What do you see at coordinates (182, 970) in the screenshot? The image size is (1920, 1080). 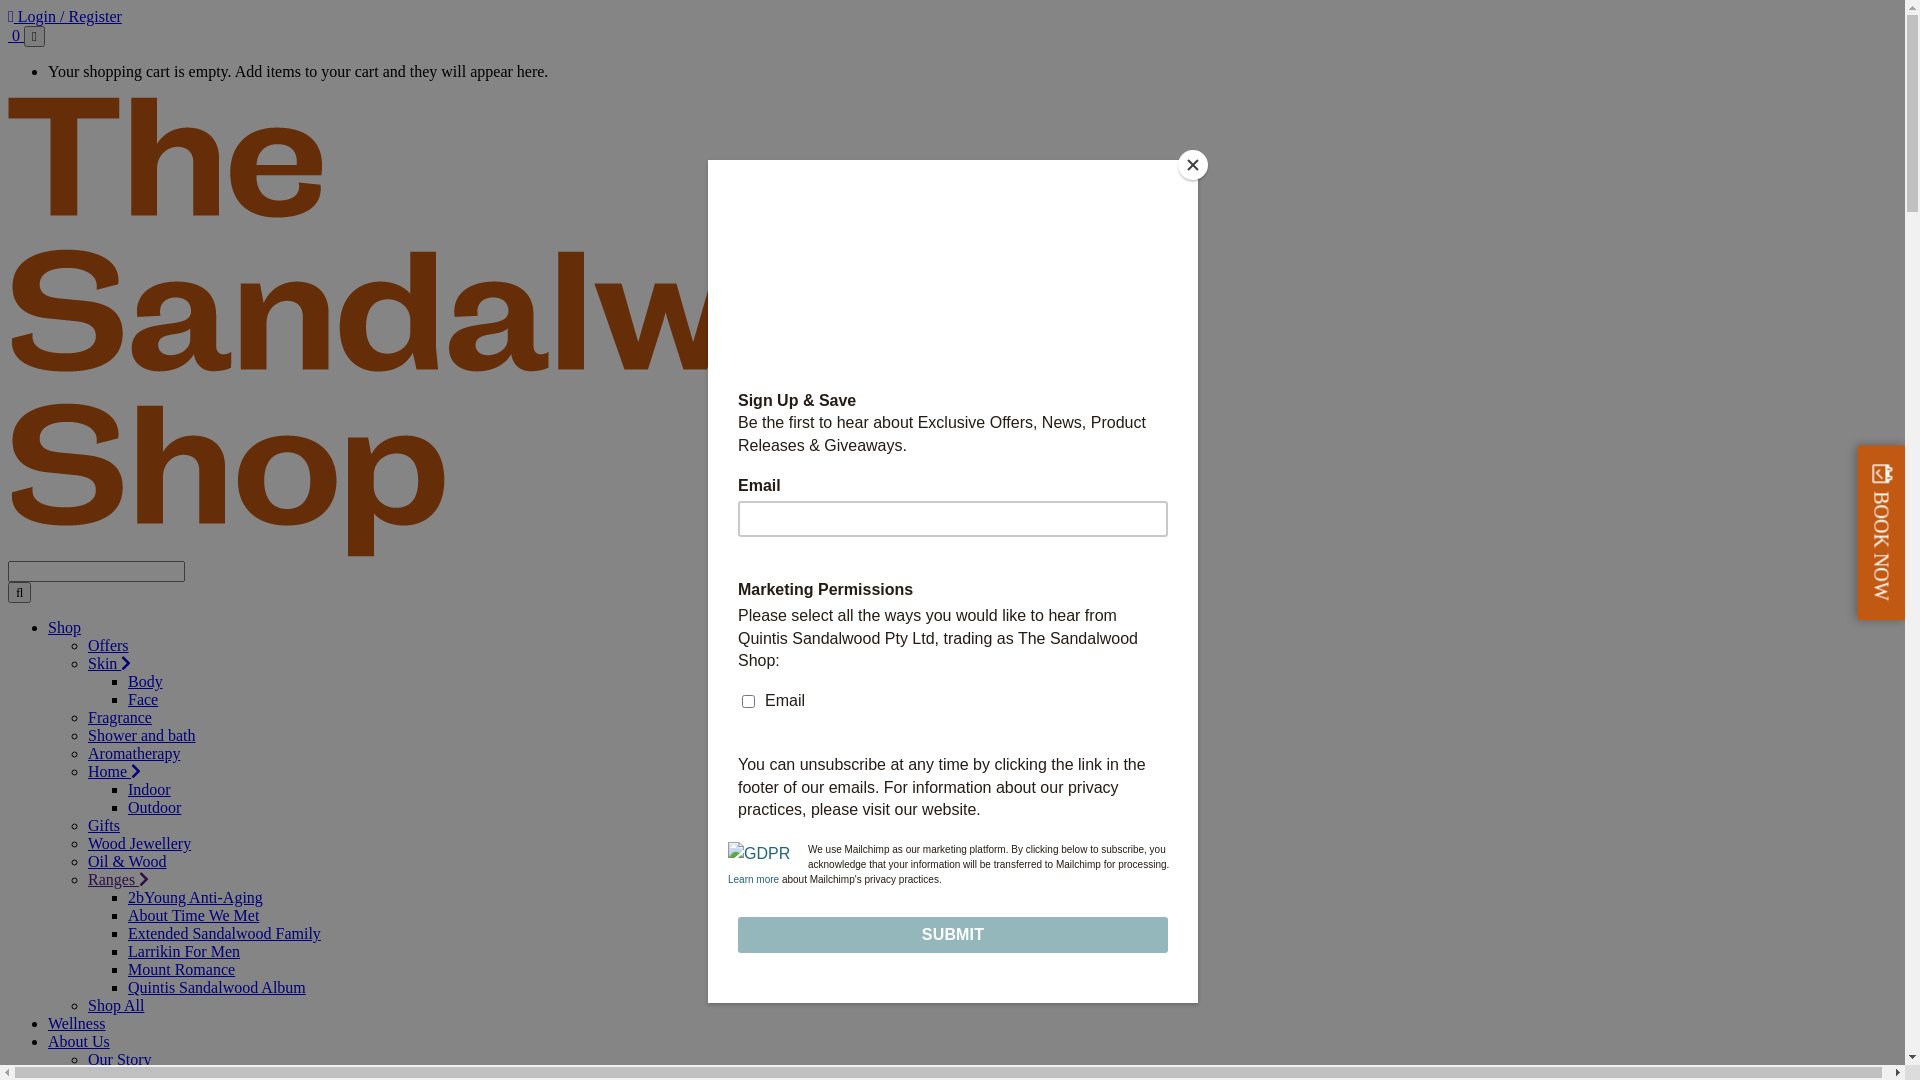 I see `Mount Romance` at bounding box center [182, 970].